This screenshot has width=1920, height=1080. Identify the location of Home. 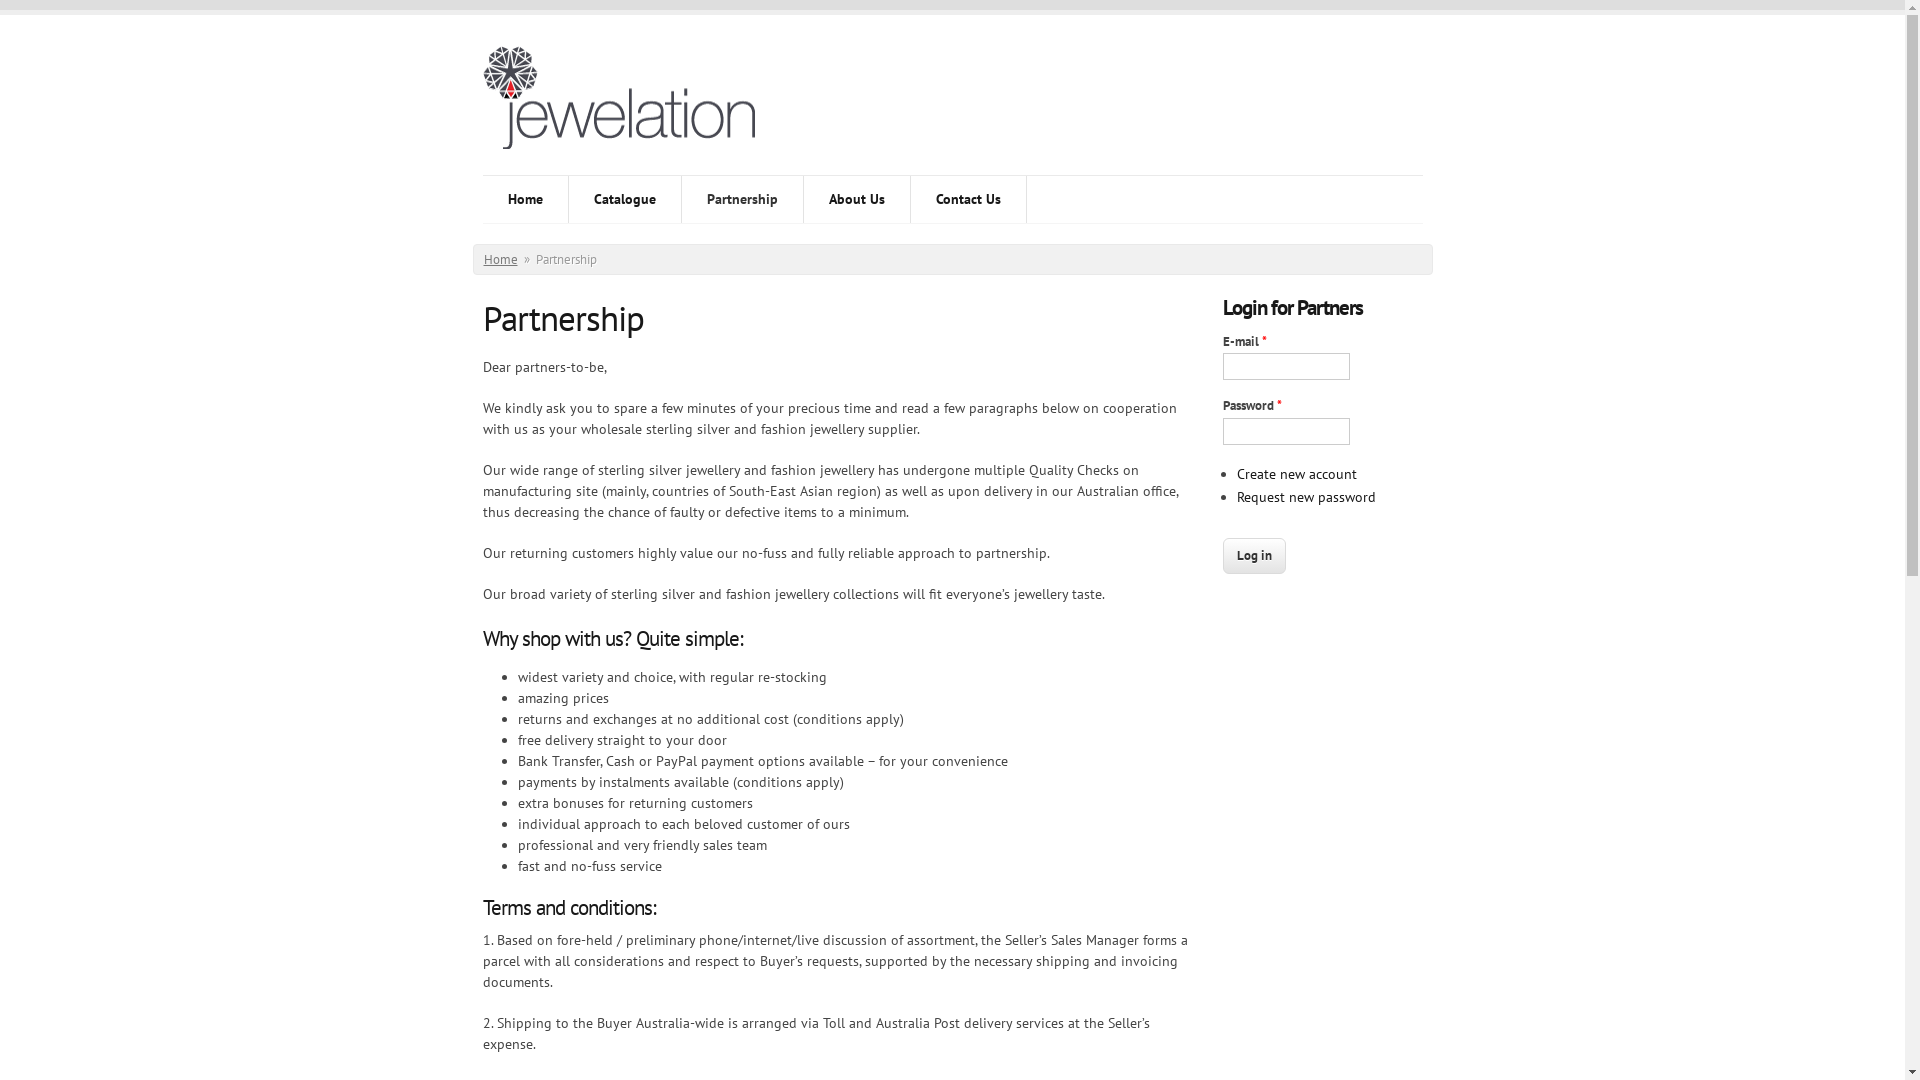
(501, 260).